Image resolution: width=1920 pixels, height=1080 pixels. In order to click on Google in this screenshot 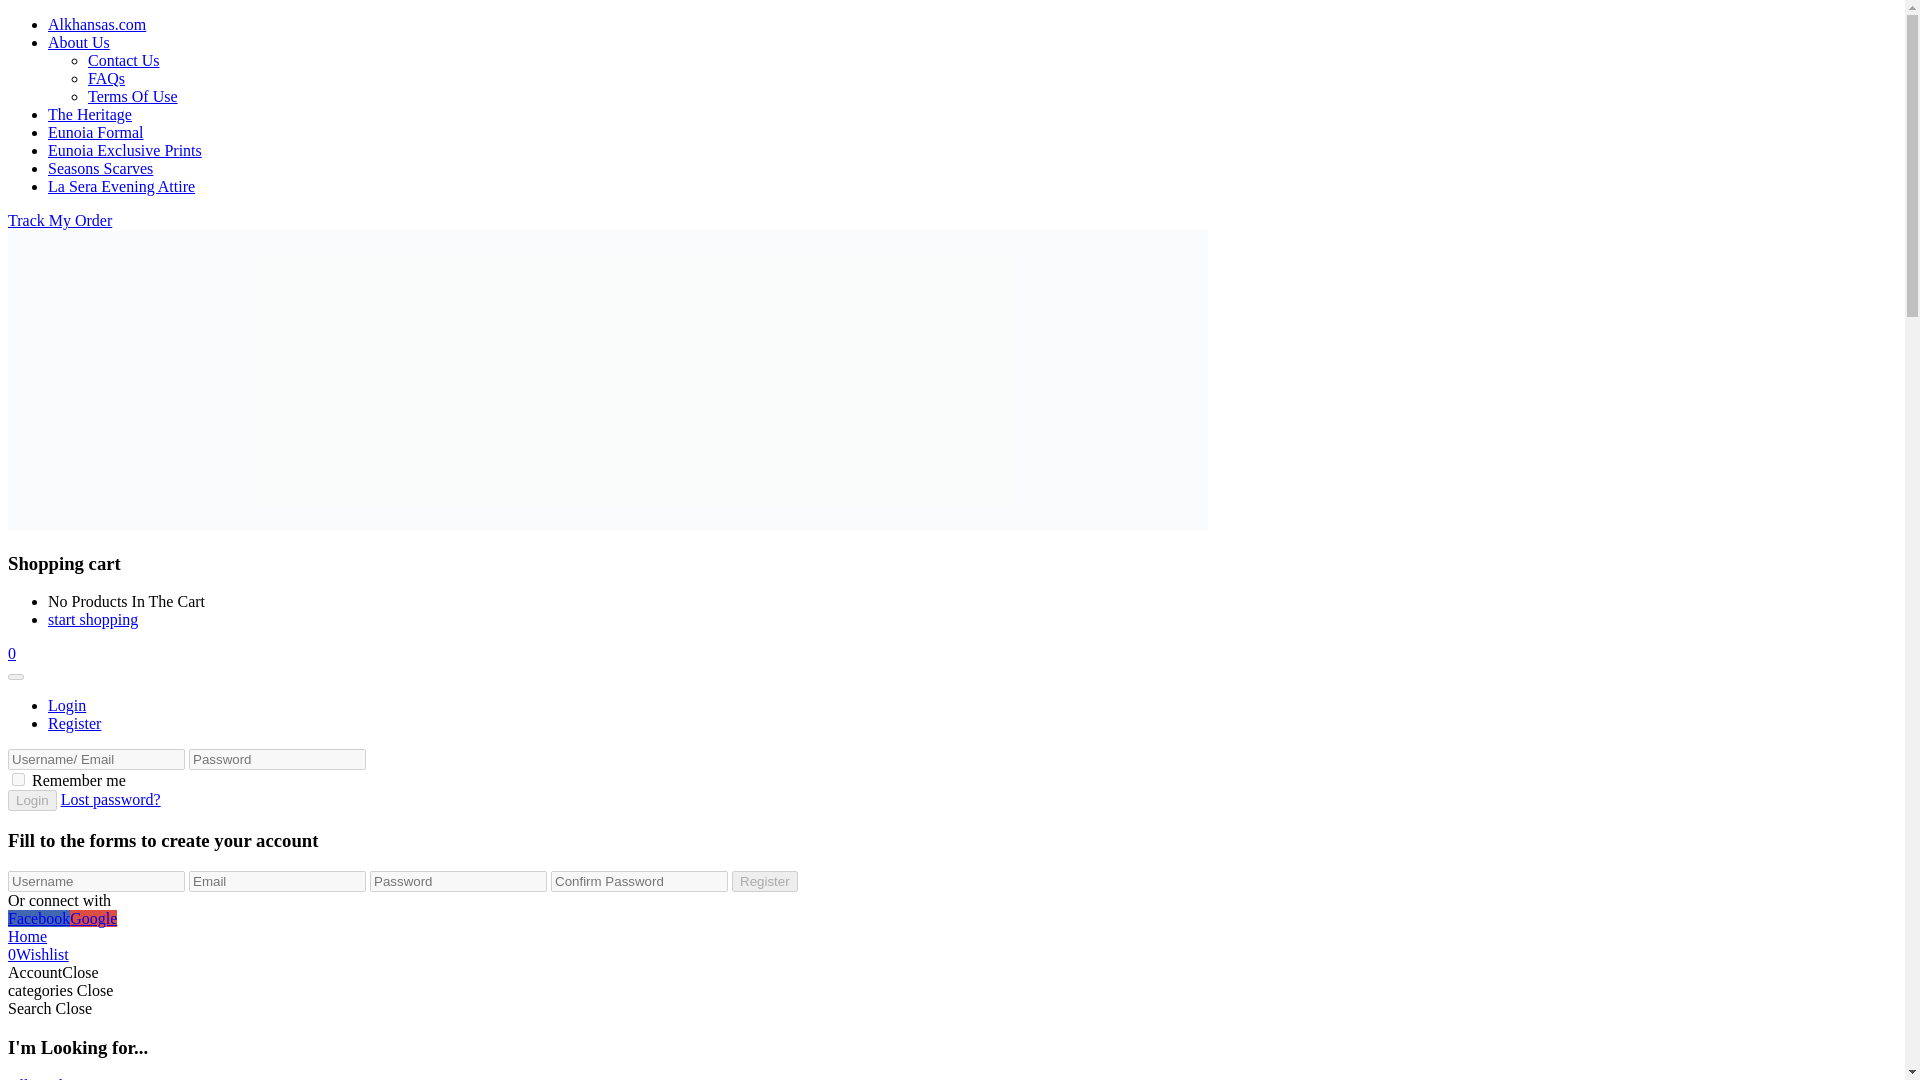, I will do `click(93, 918)`.